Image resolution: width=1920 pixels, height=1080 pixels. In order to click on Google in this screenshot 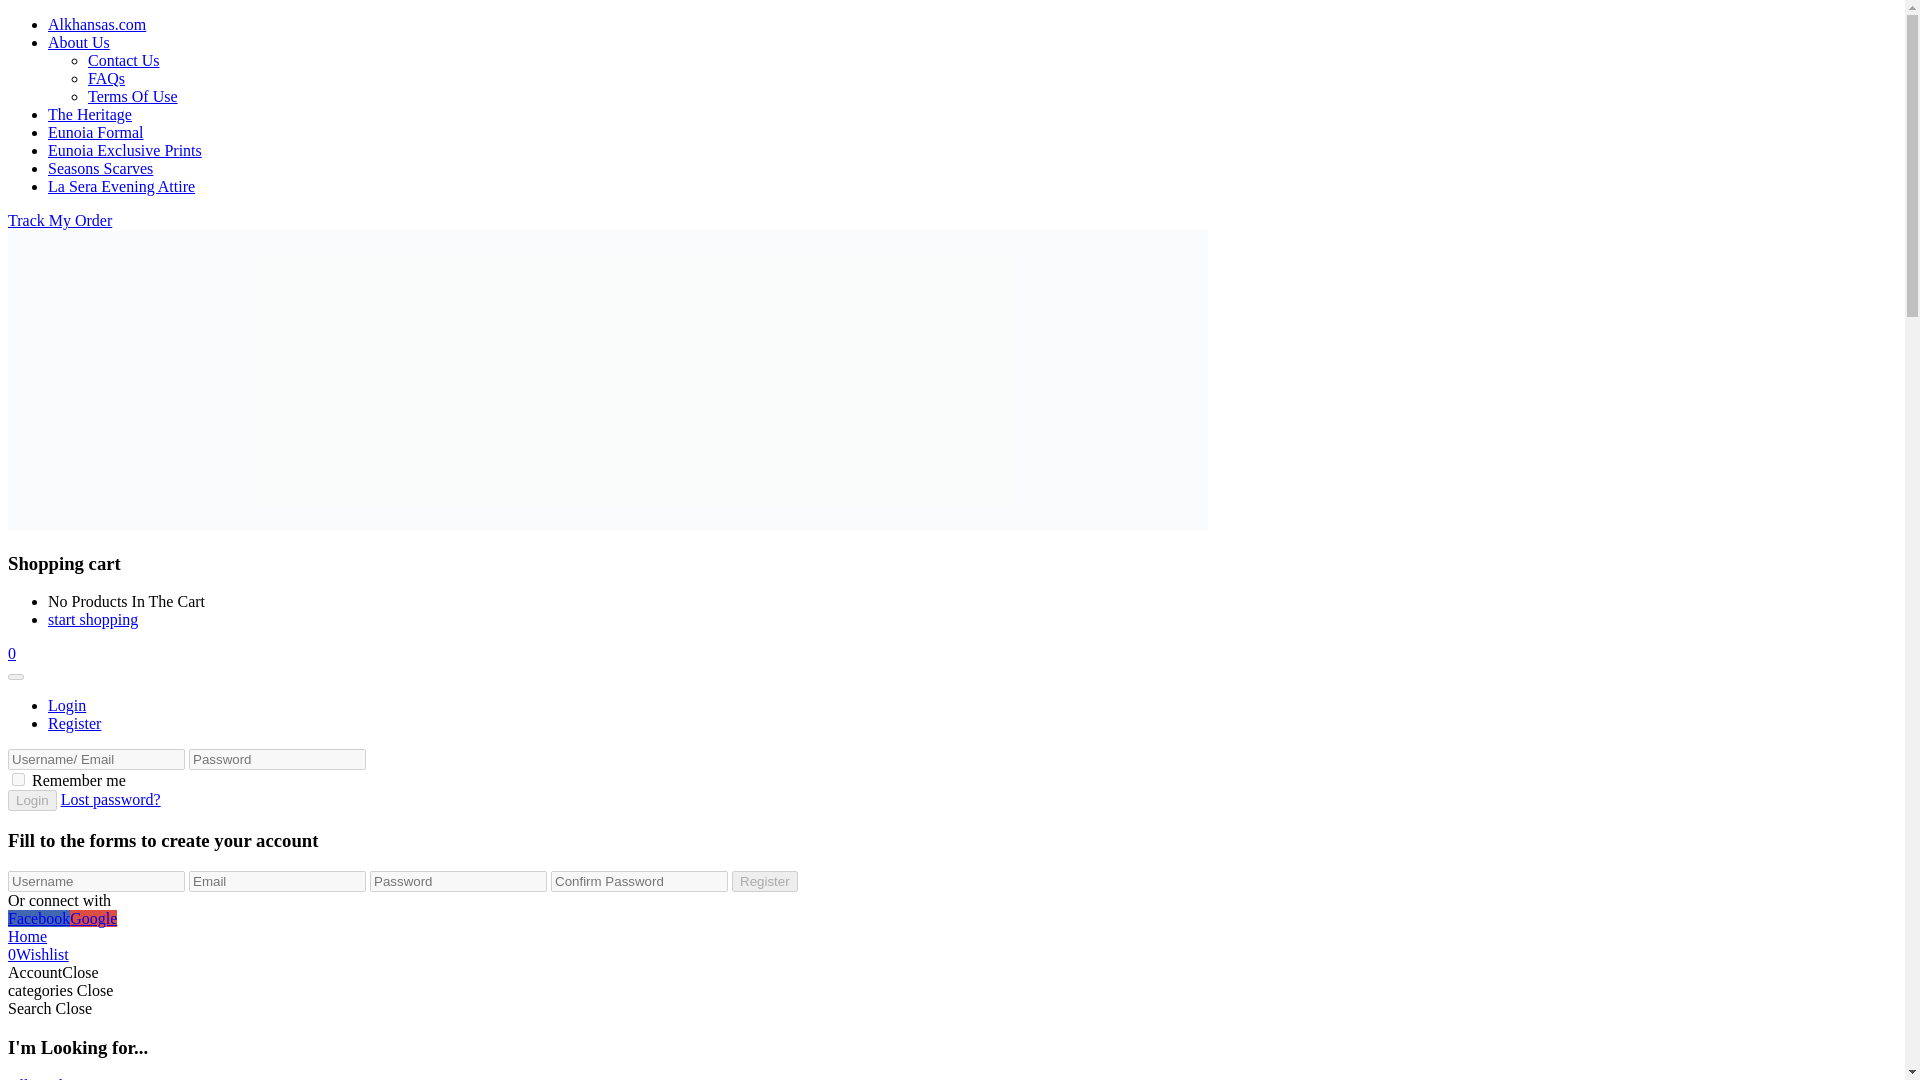, I will do `click(93, 918)`.